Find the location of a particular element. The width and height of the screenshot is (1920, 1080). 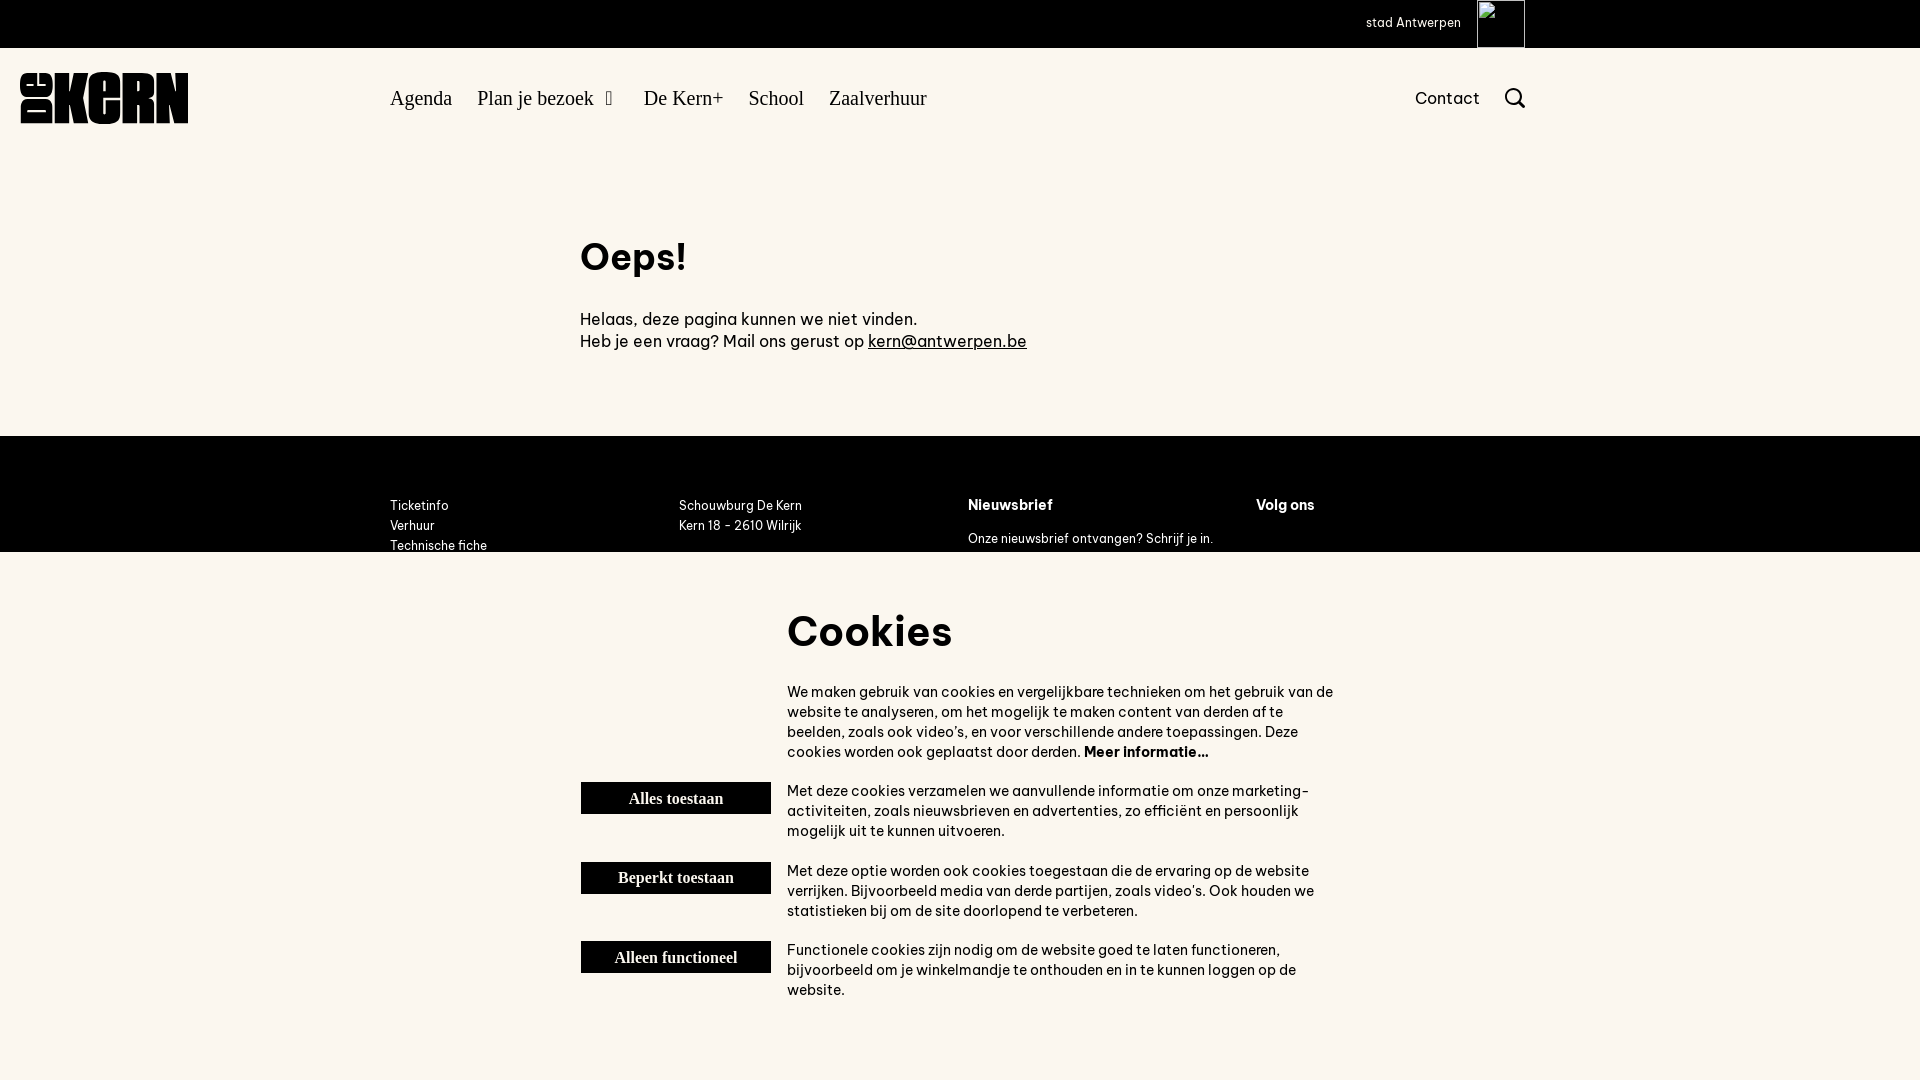

Schrijf je in. is located at coordinates (1180, 538).